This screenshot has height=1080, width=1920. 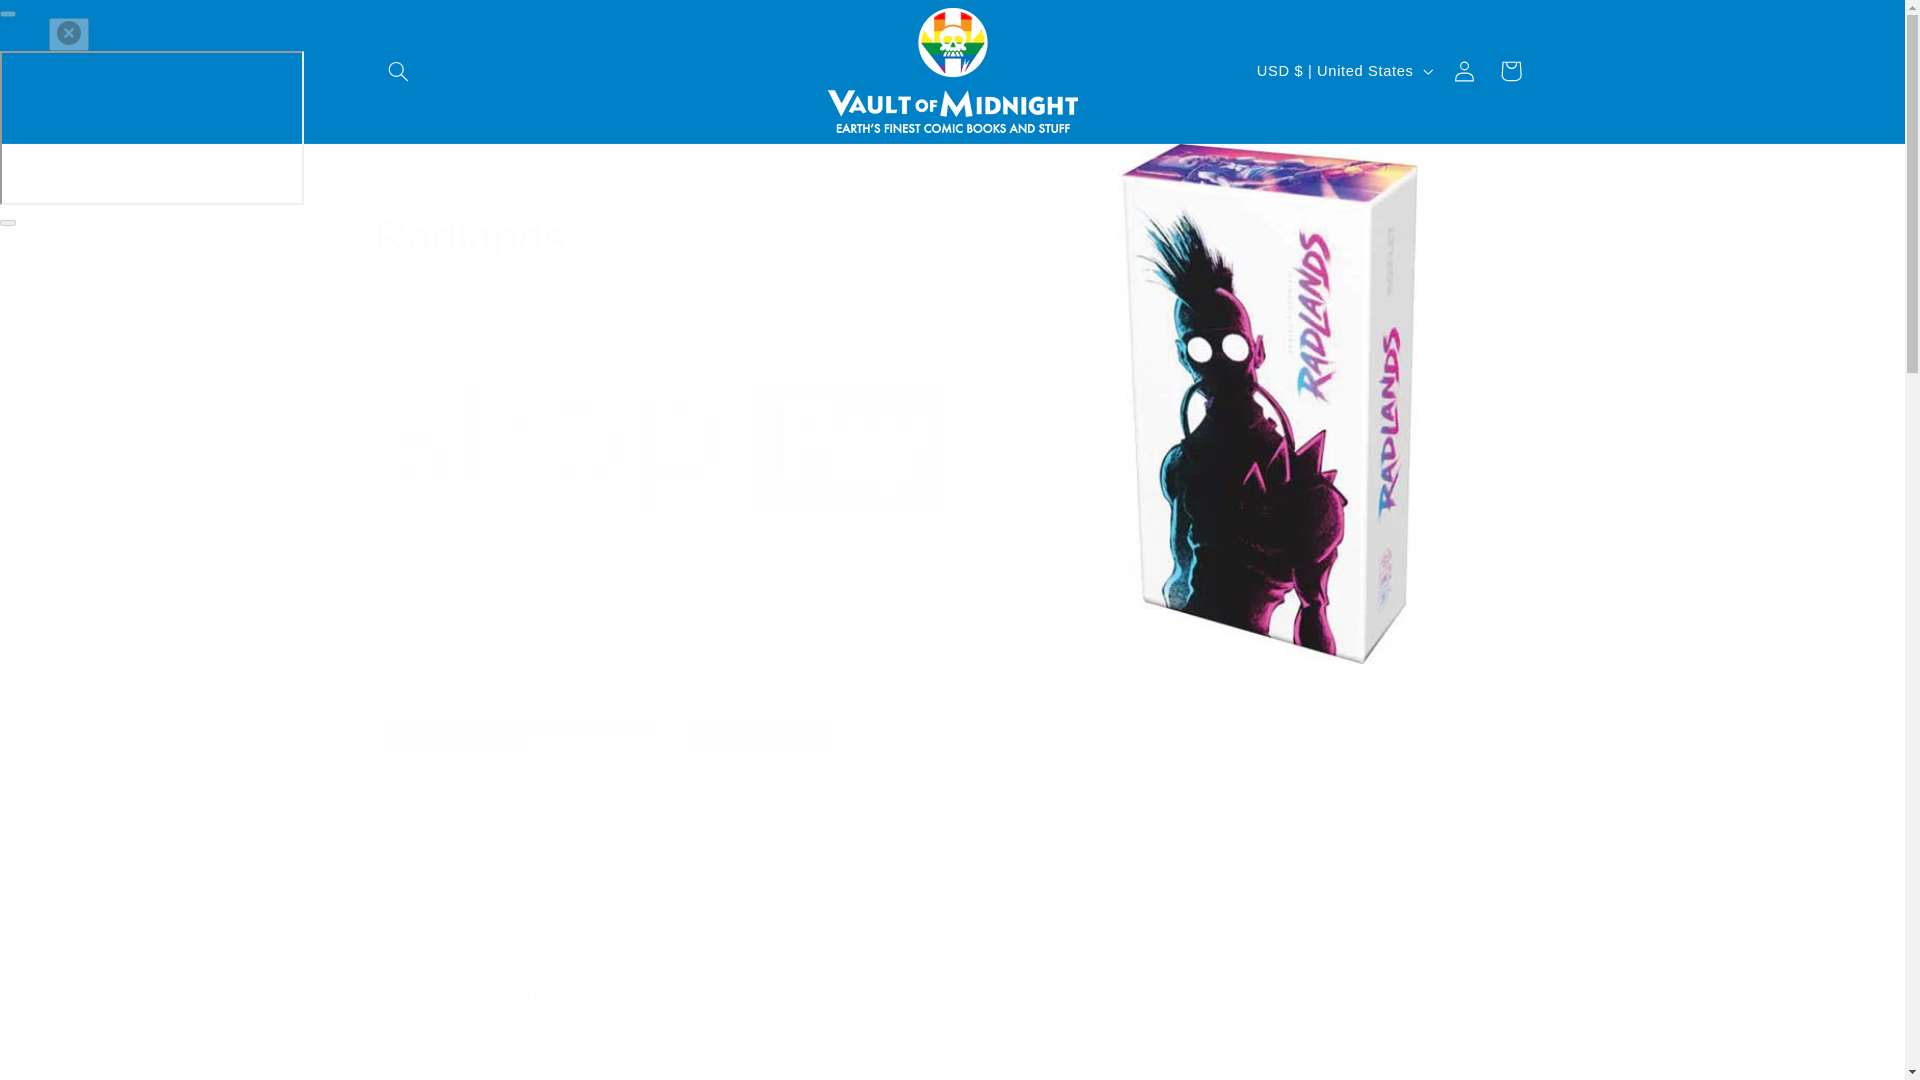 What do you see at coordinates (606, 681) in the screenshot?
I see `Add to cart` at bounding box center [606, 681].